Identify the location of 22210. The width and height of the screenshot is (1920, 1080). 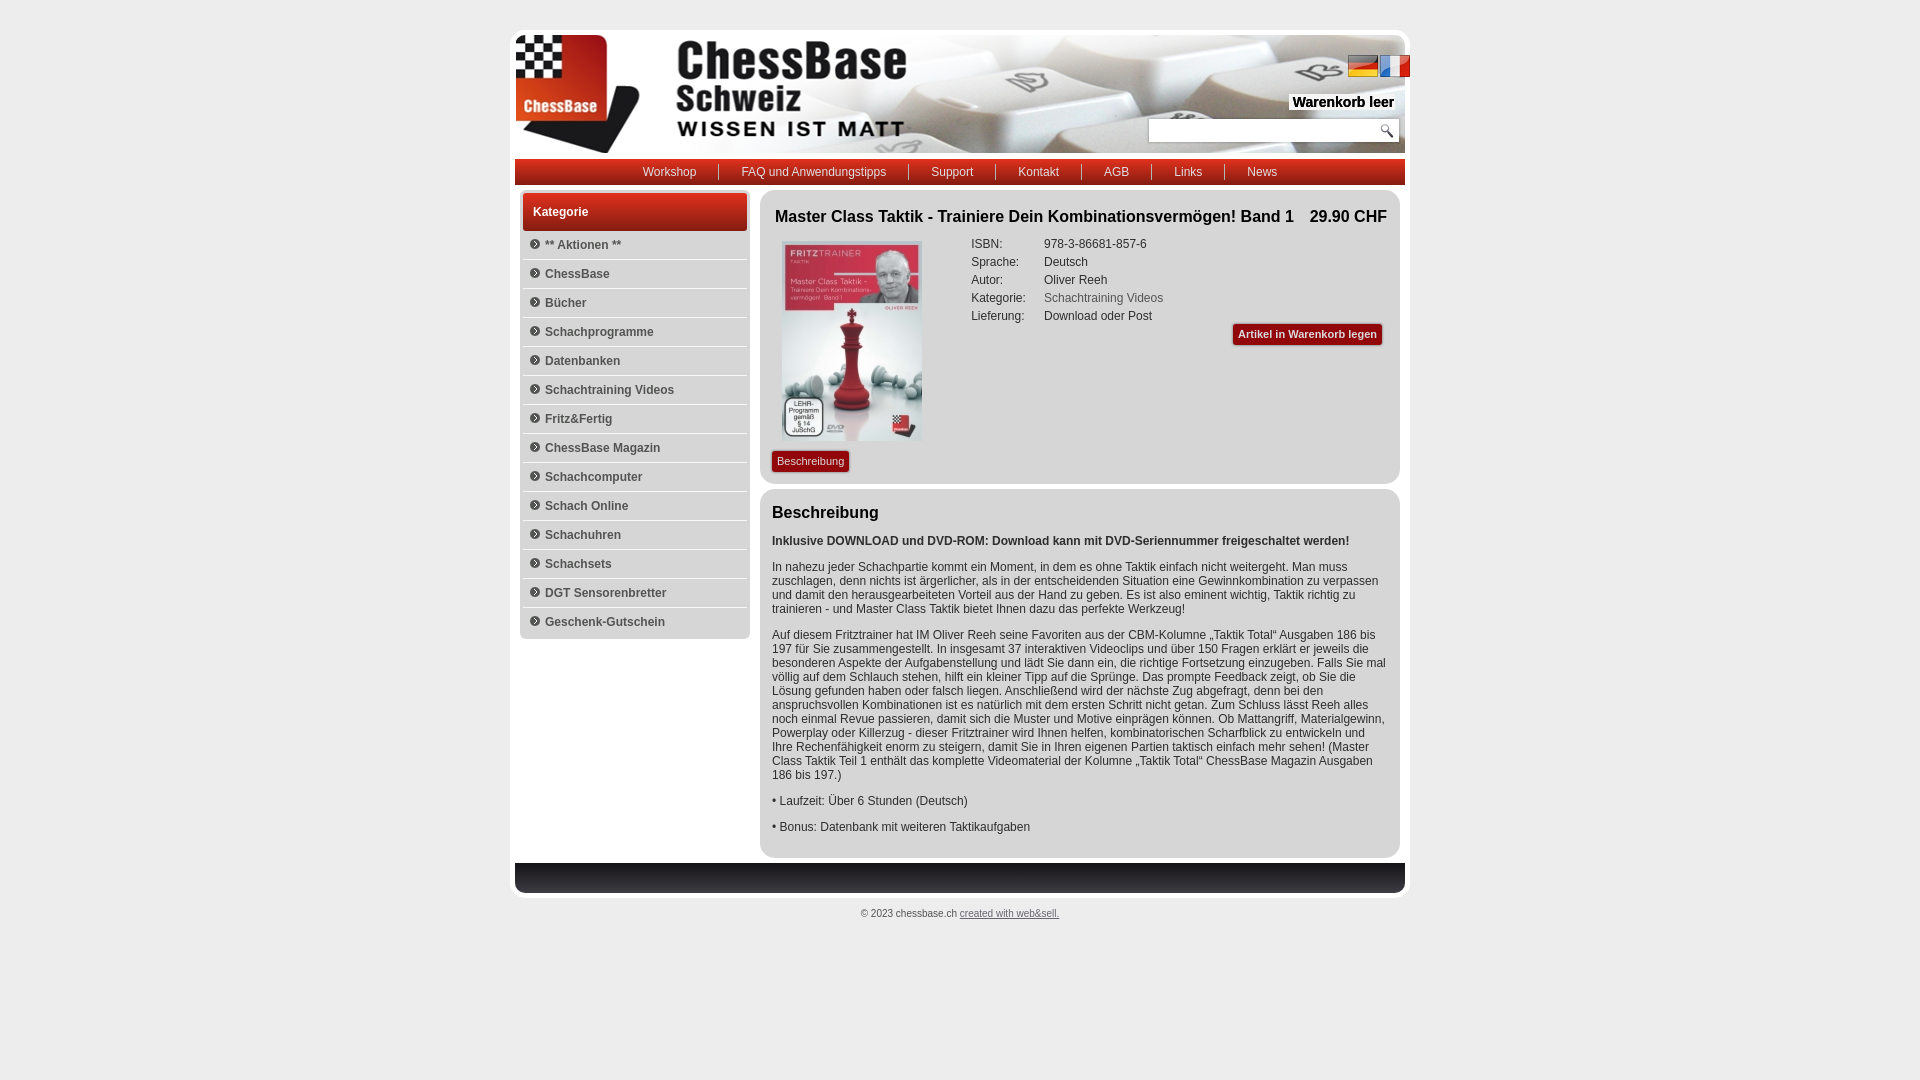
(852, 341).